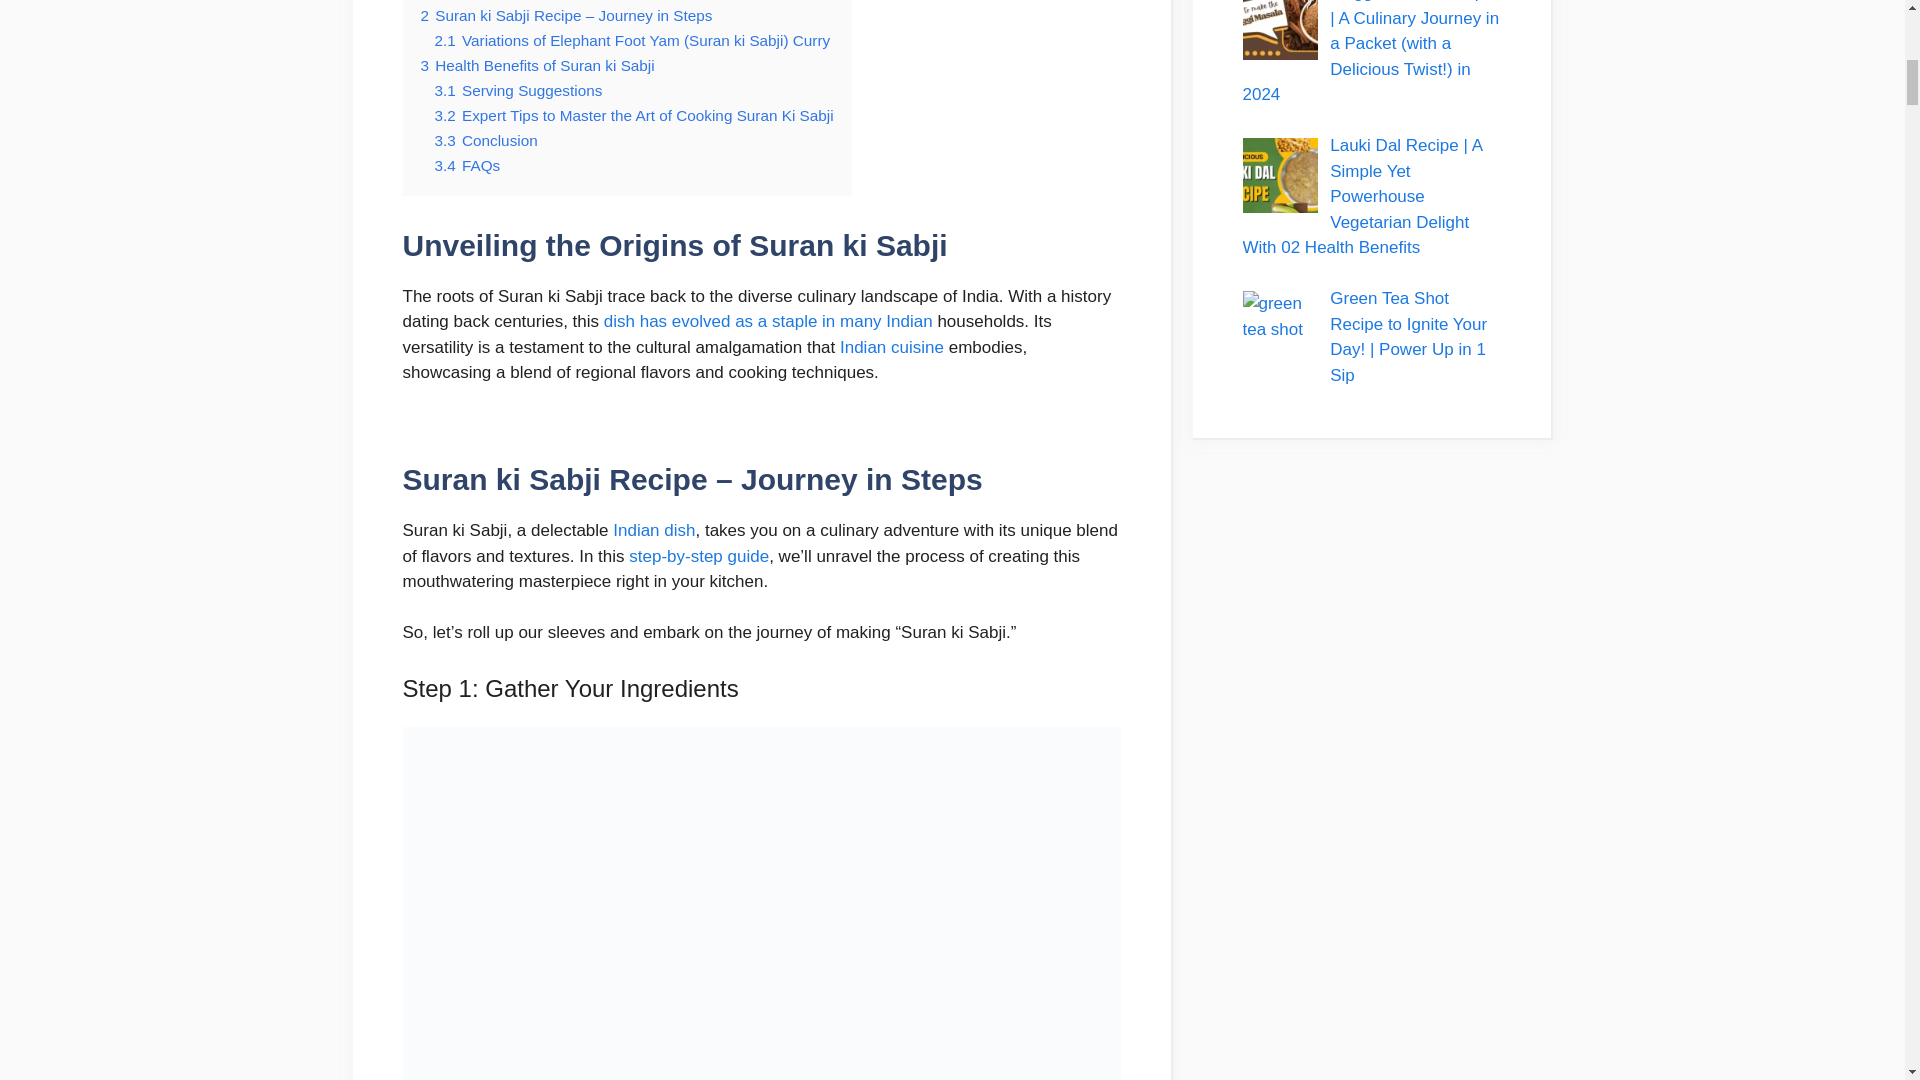 The width and height of the screenshot is (1920, 1080). Describe the element at coordinates (699, 556) in the screenshot. I see `step-by-step guide` at that location.